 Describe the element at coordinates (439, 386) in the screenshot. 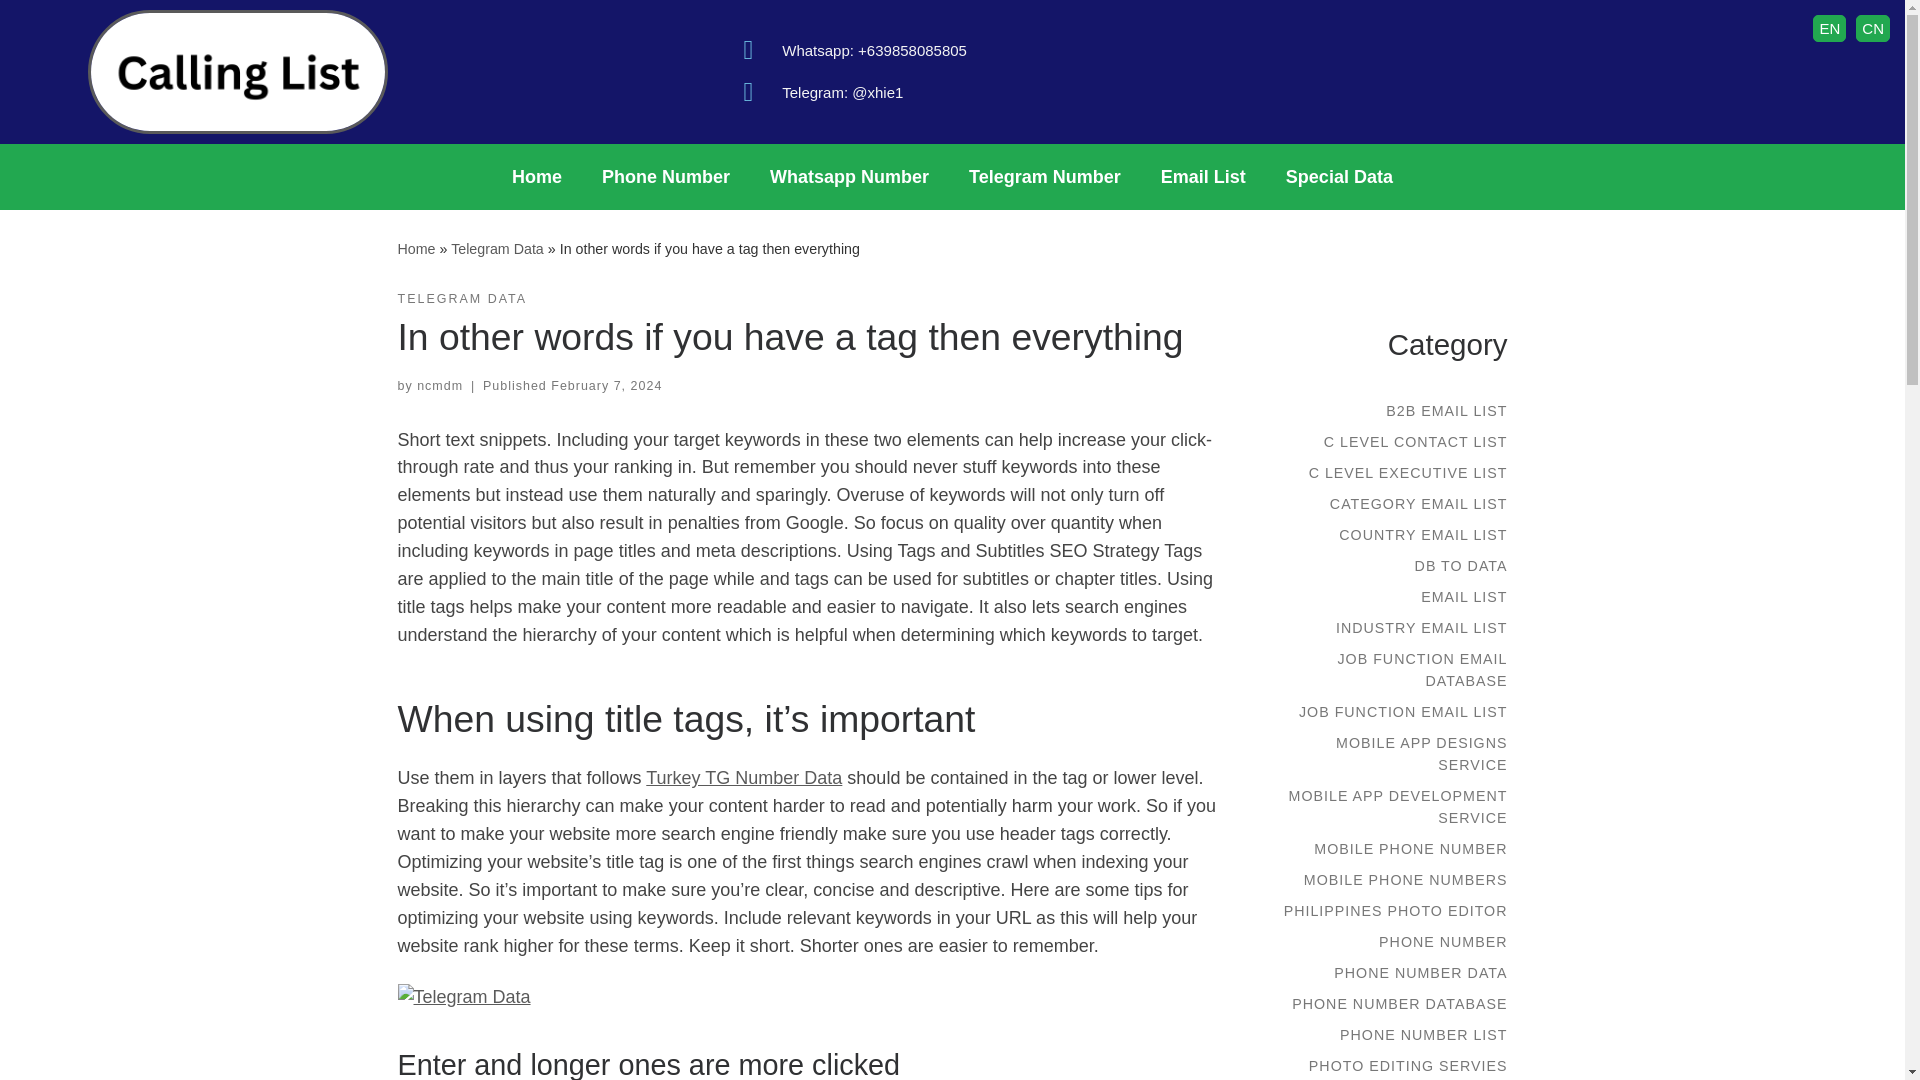

I see `View all posts by ncmdm` at that location.